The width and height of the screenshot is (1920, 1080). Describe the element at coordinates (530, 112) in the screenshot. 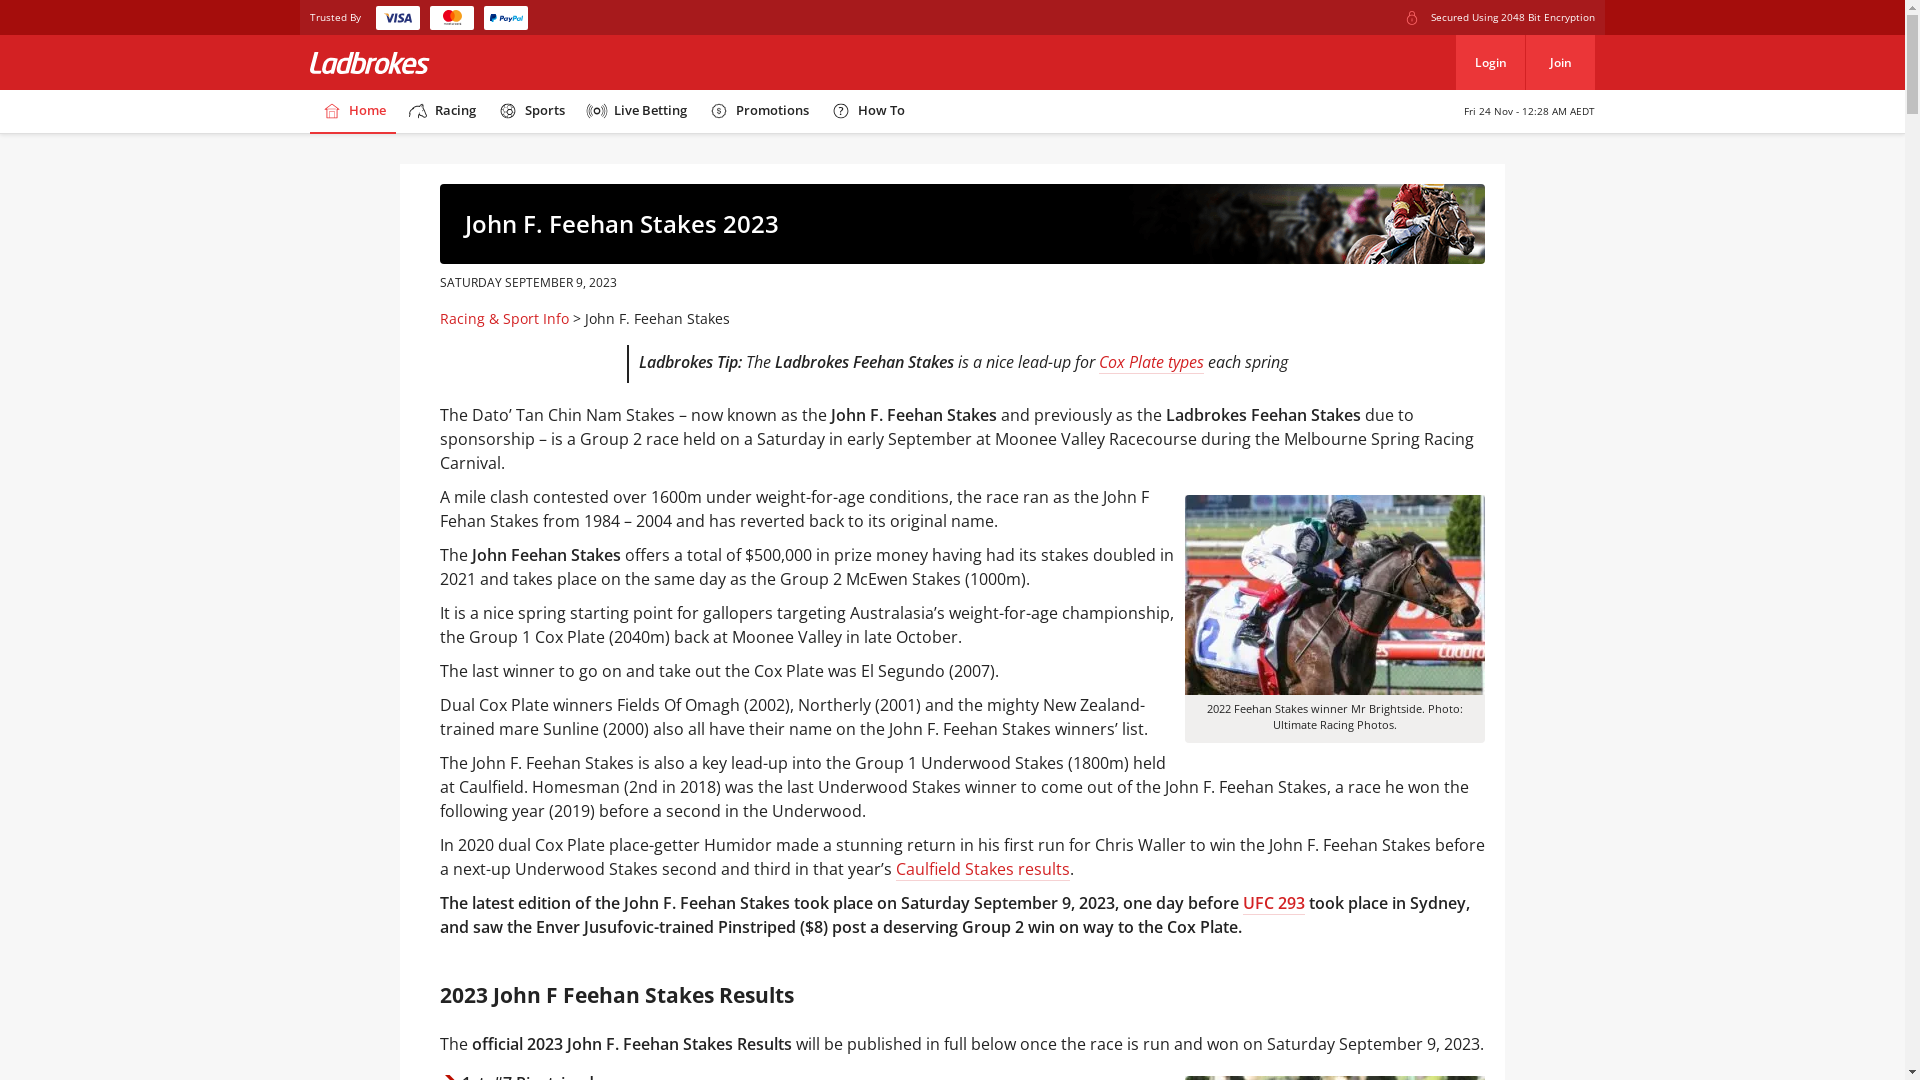

I see `Sports` at that location.